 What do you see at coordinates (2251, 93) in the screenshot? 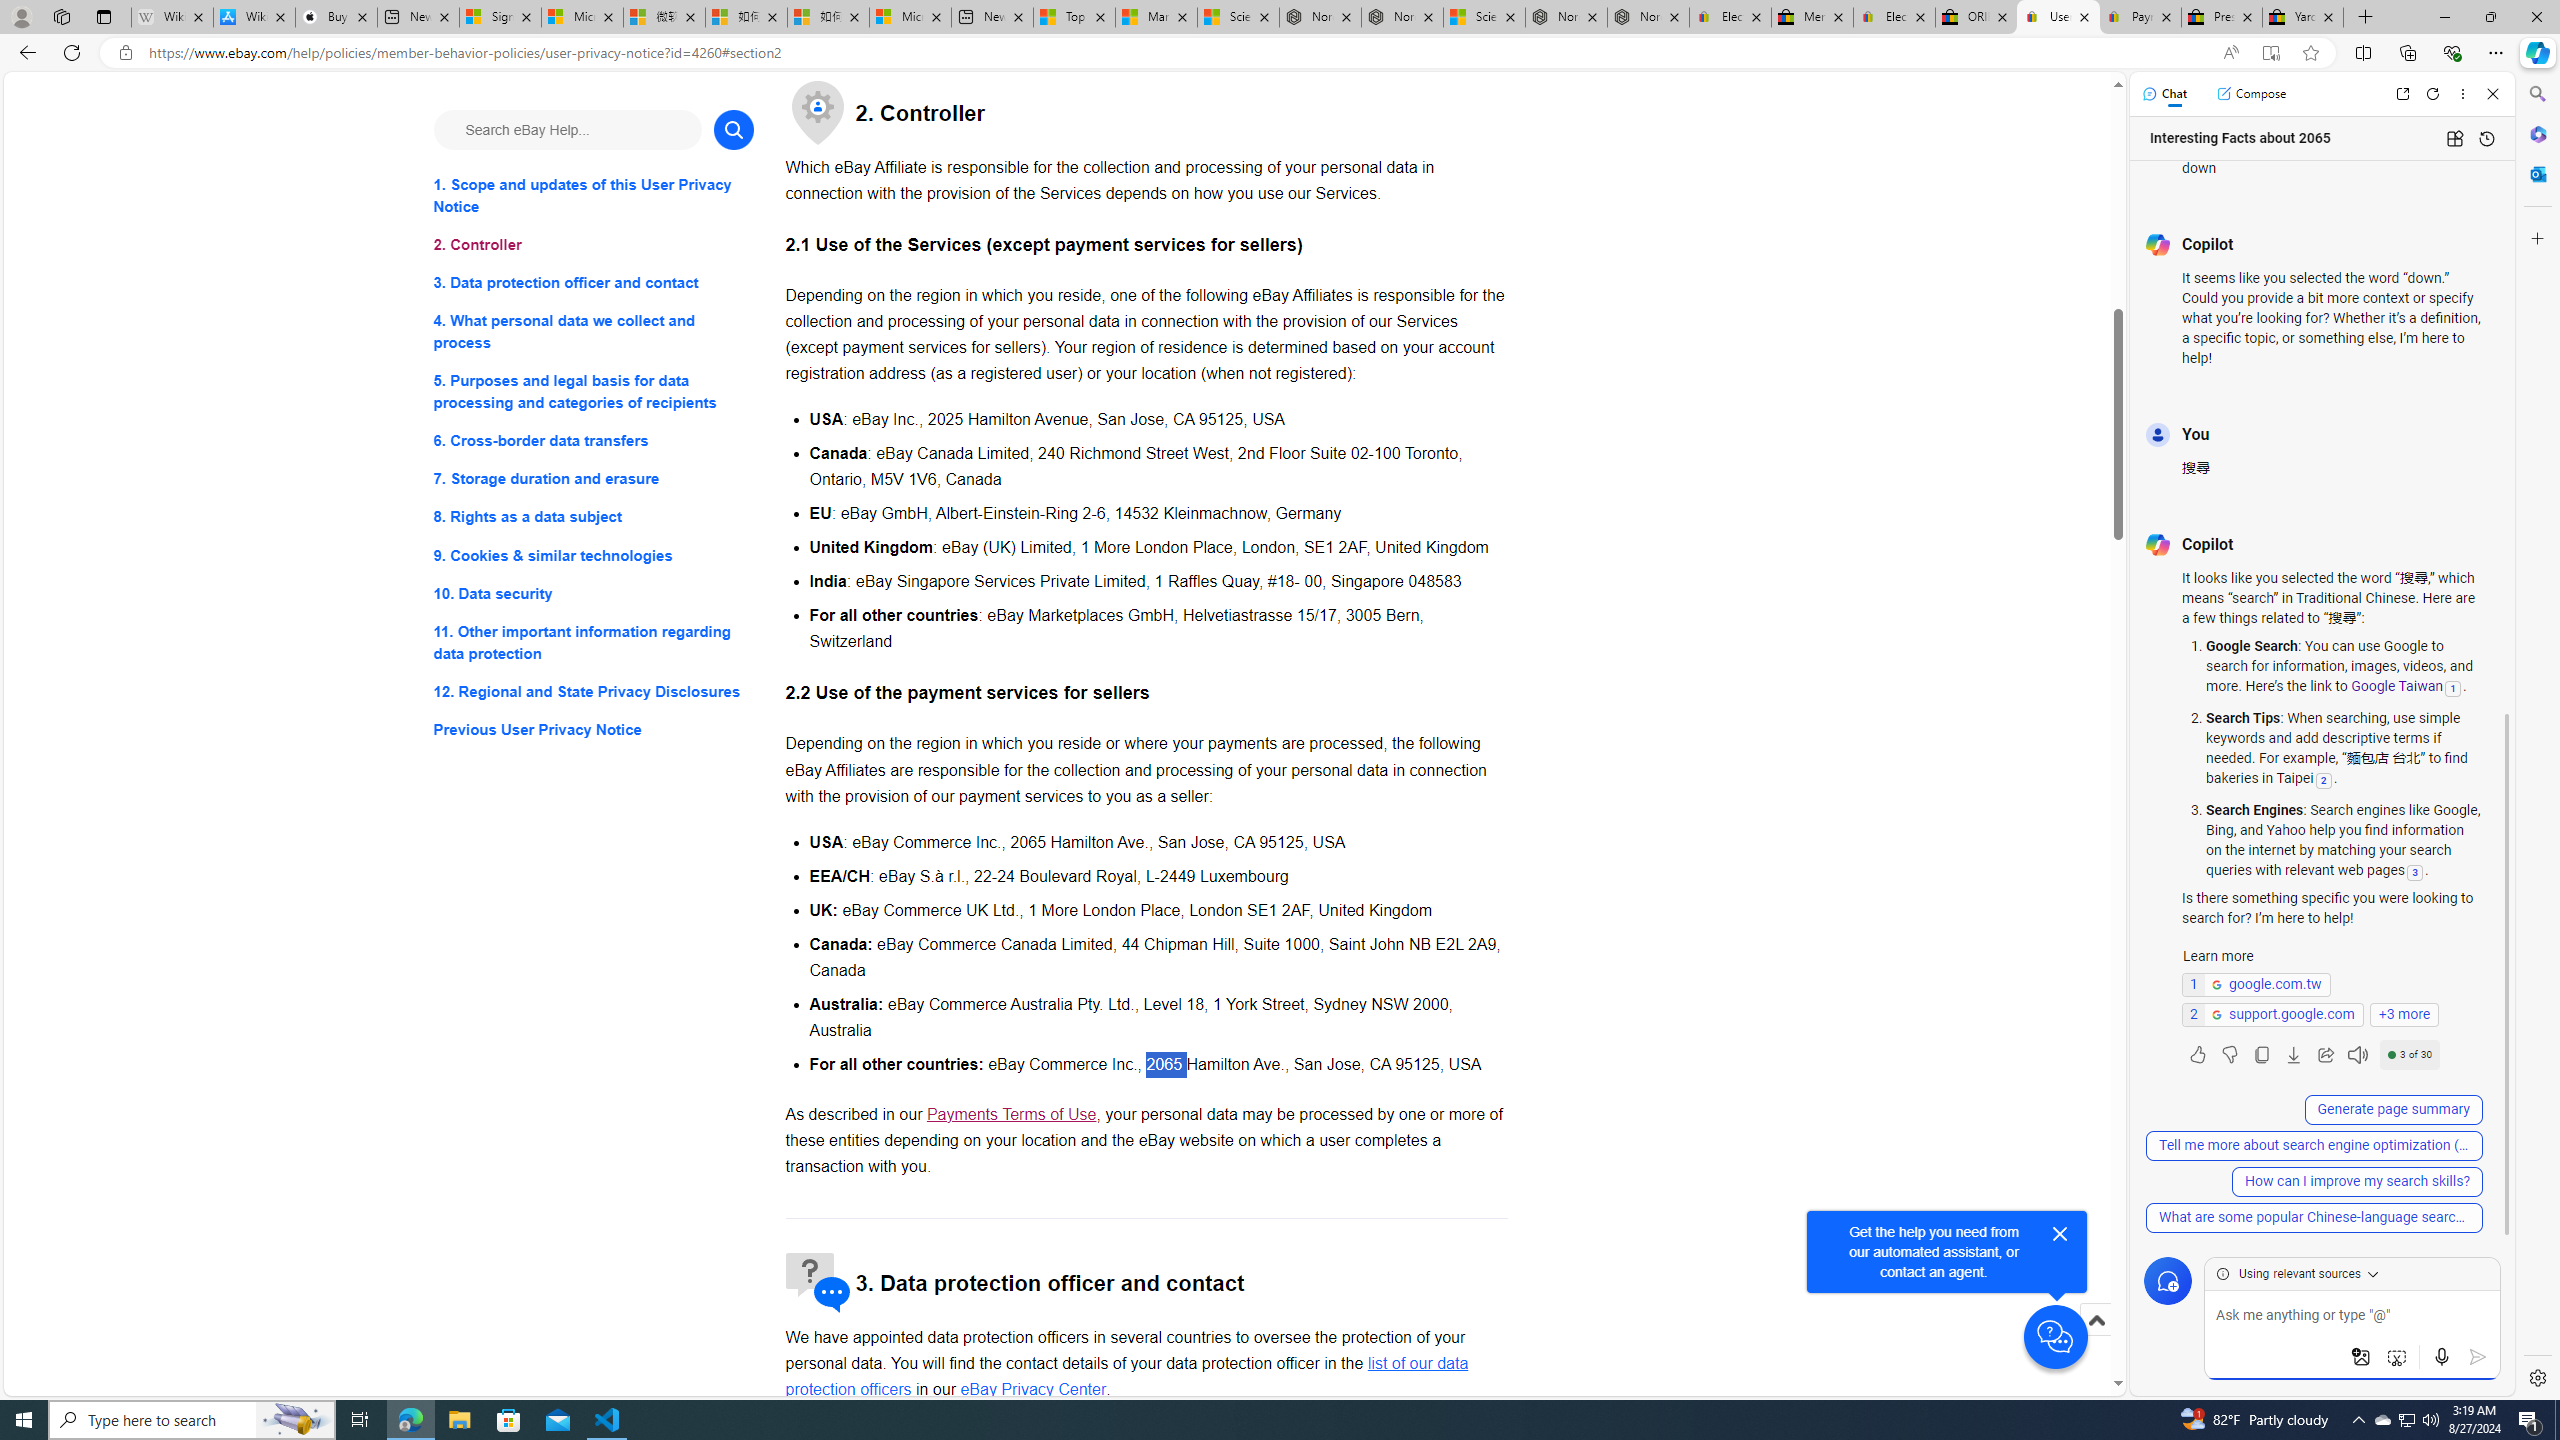
I see `Compose` at bounding box center [2251, 93].